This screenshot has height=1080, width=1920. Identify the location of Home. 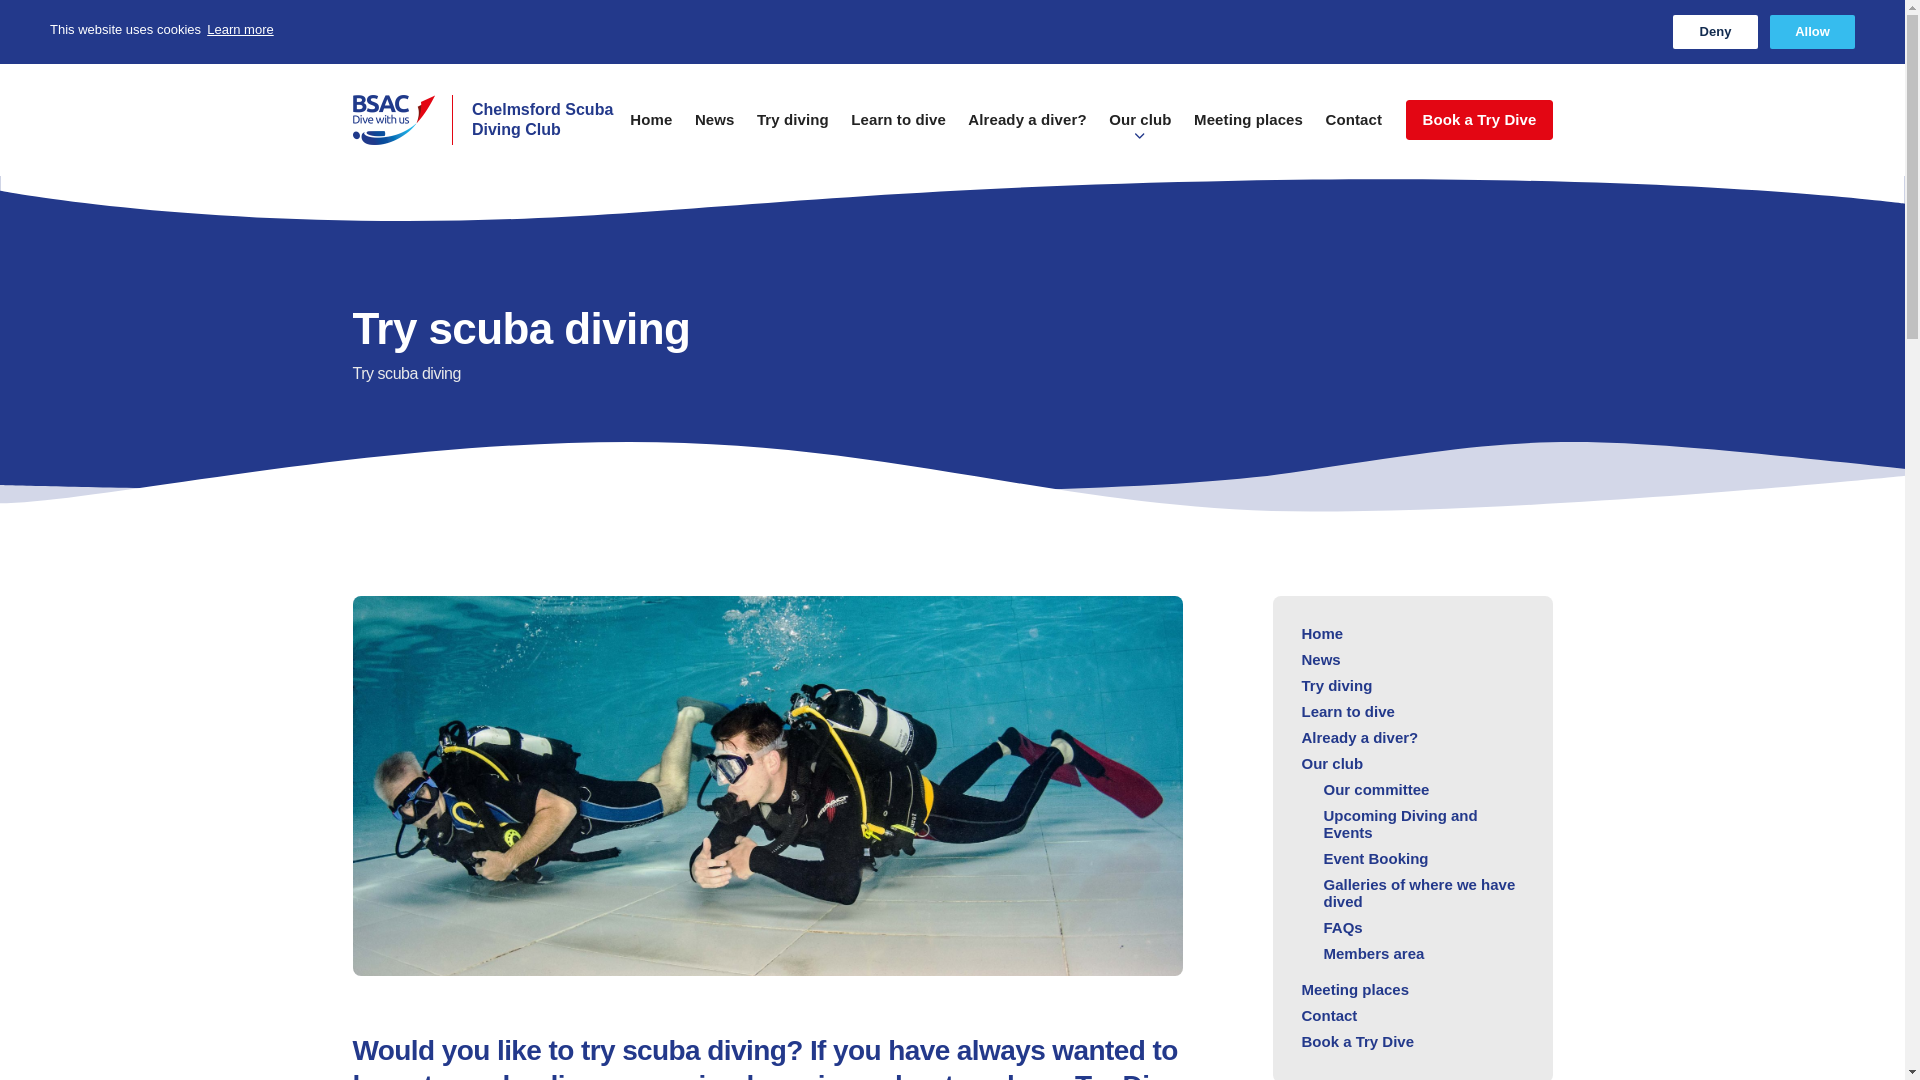
(486, 120).